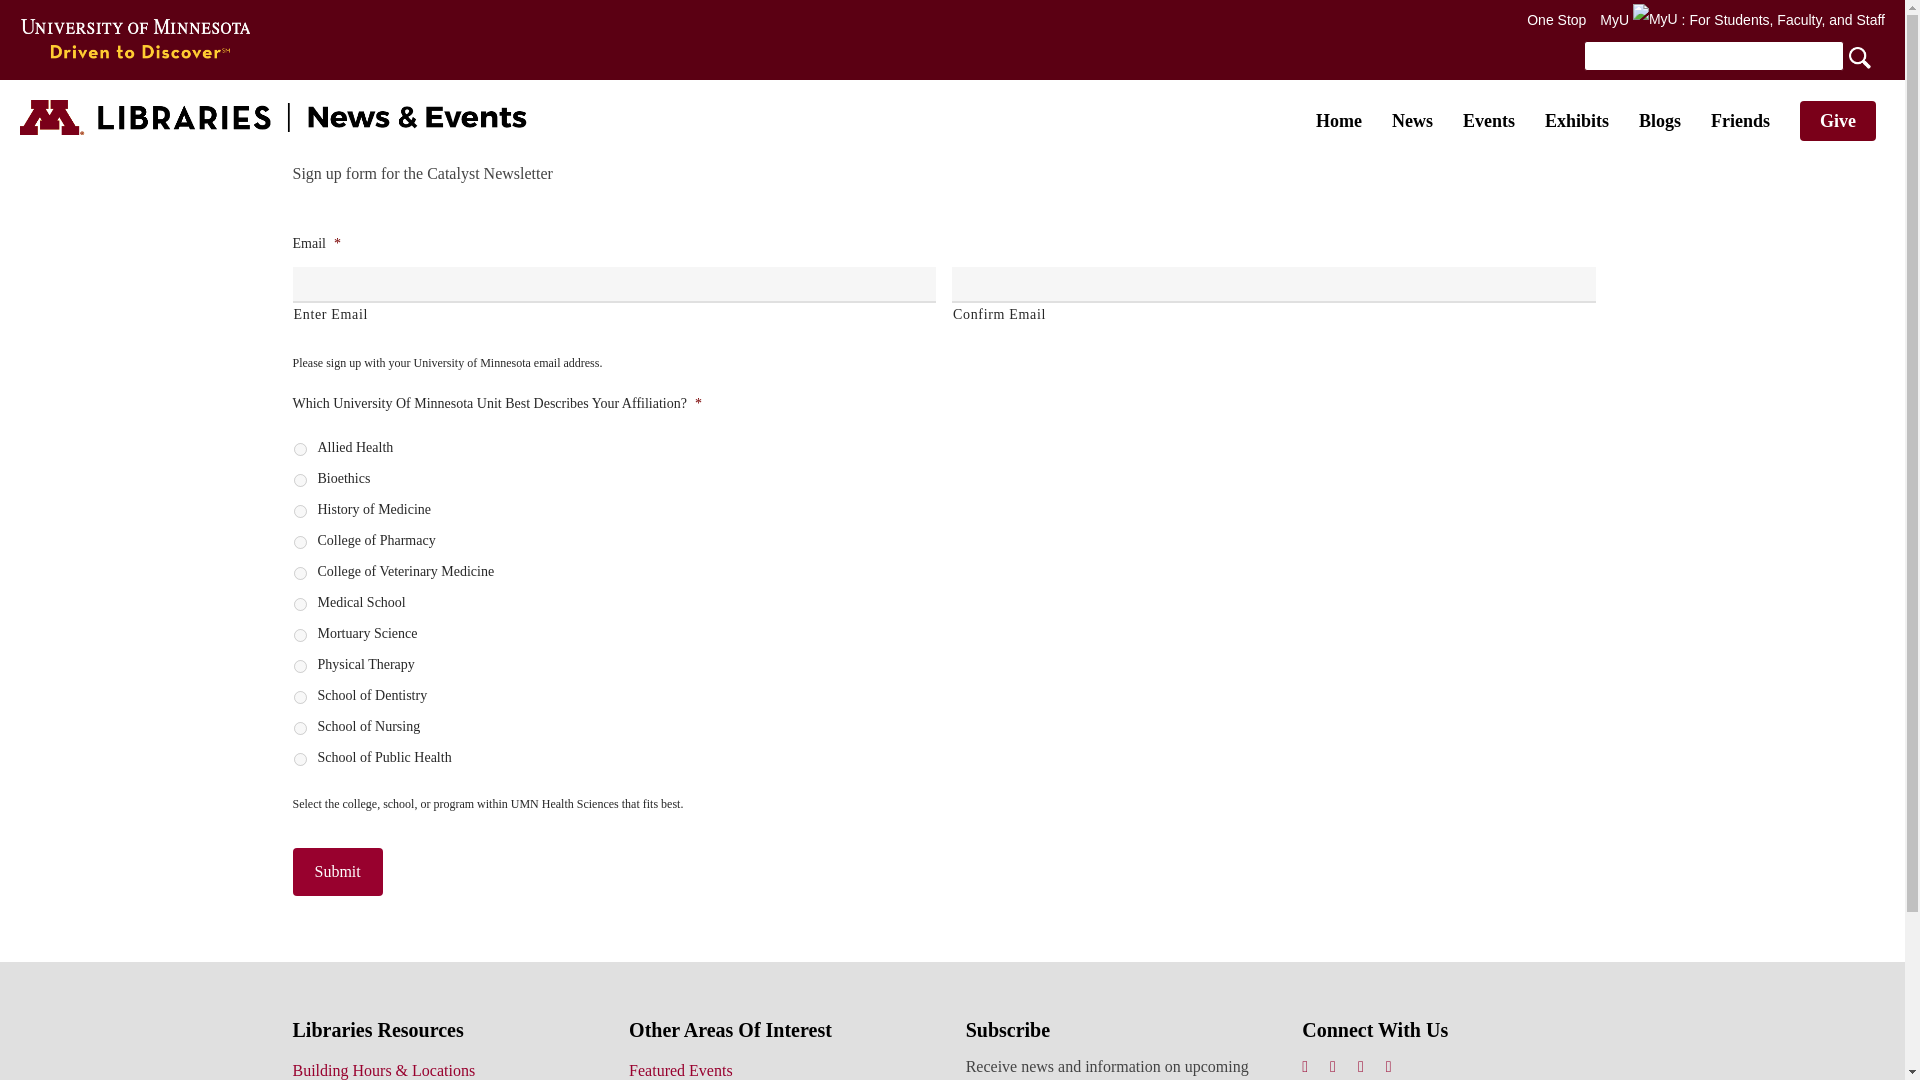 The height and width of the screenshot is (1080, 1920). I want to click on Submit, so click(336, 872).